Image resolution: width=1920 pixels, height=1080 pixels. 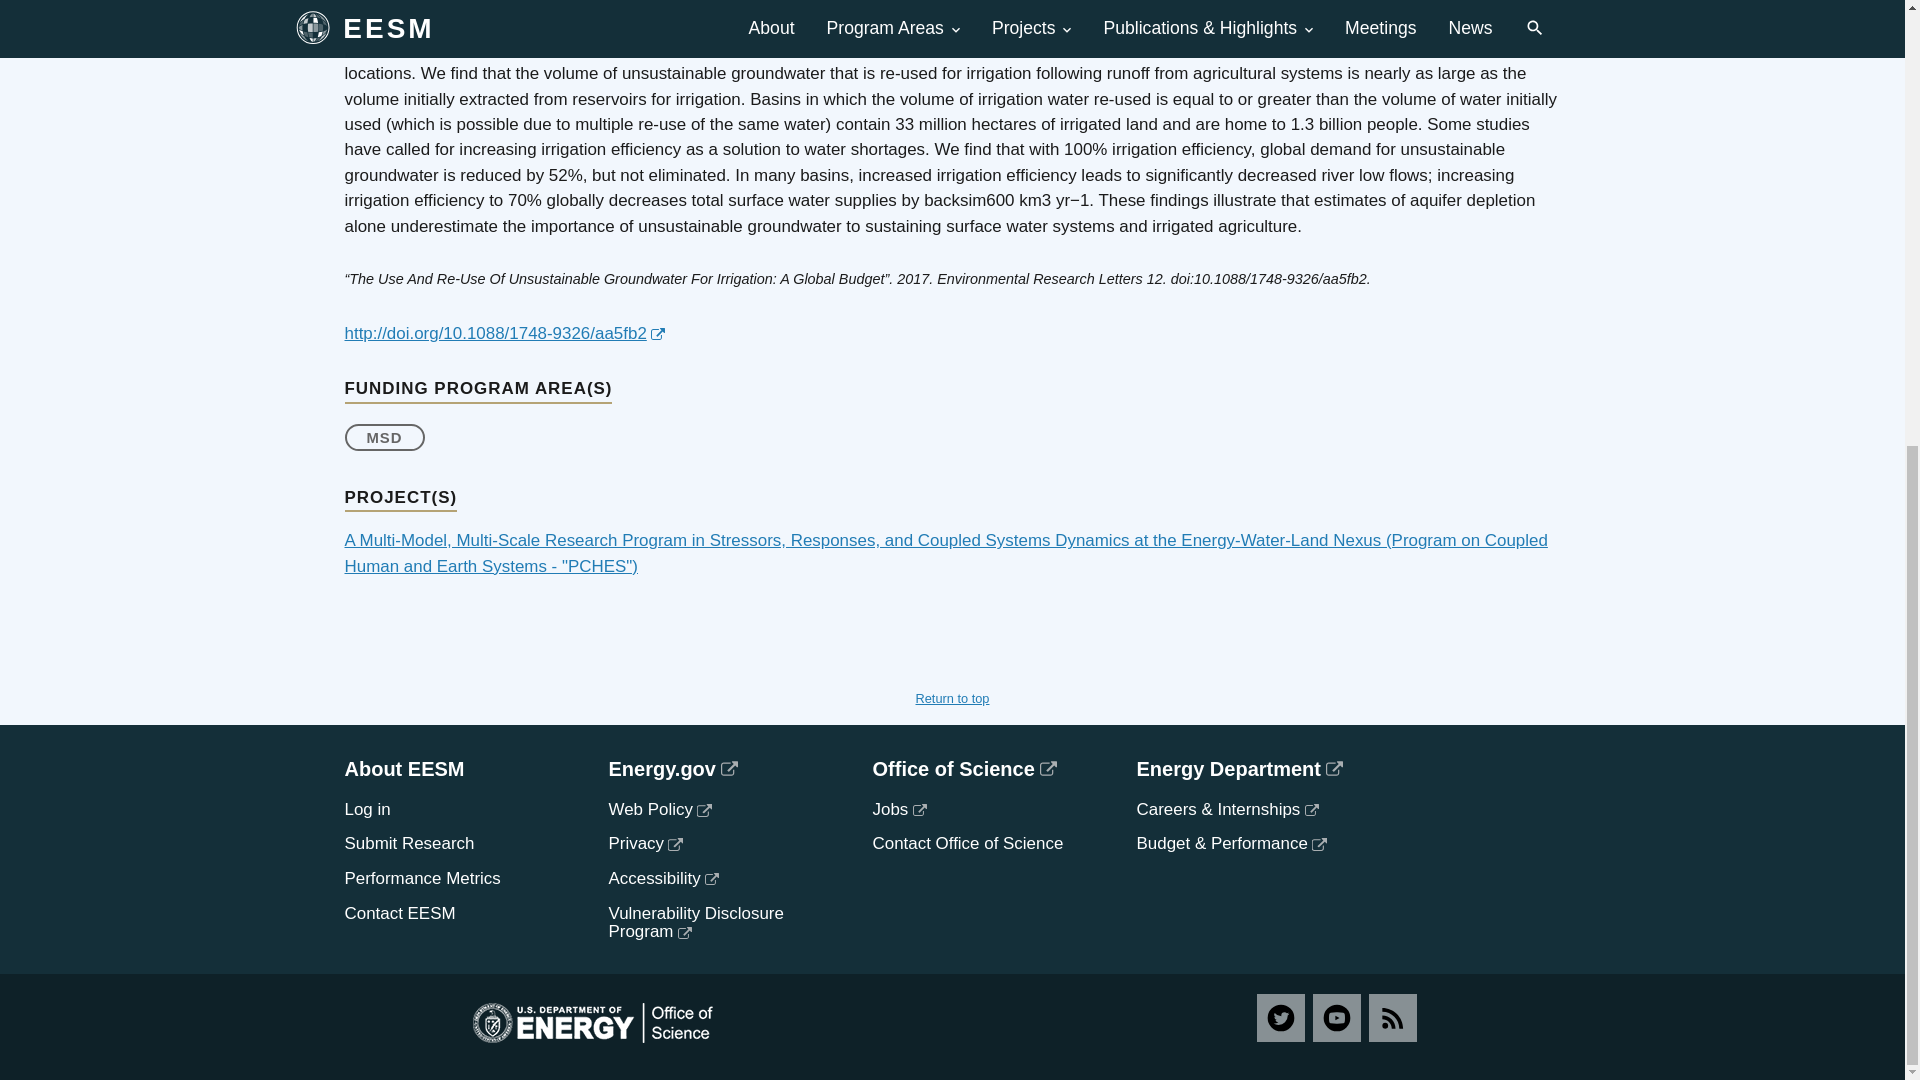 I want to click on Energy.gov, so click(x=724, y=768).